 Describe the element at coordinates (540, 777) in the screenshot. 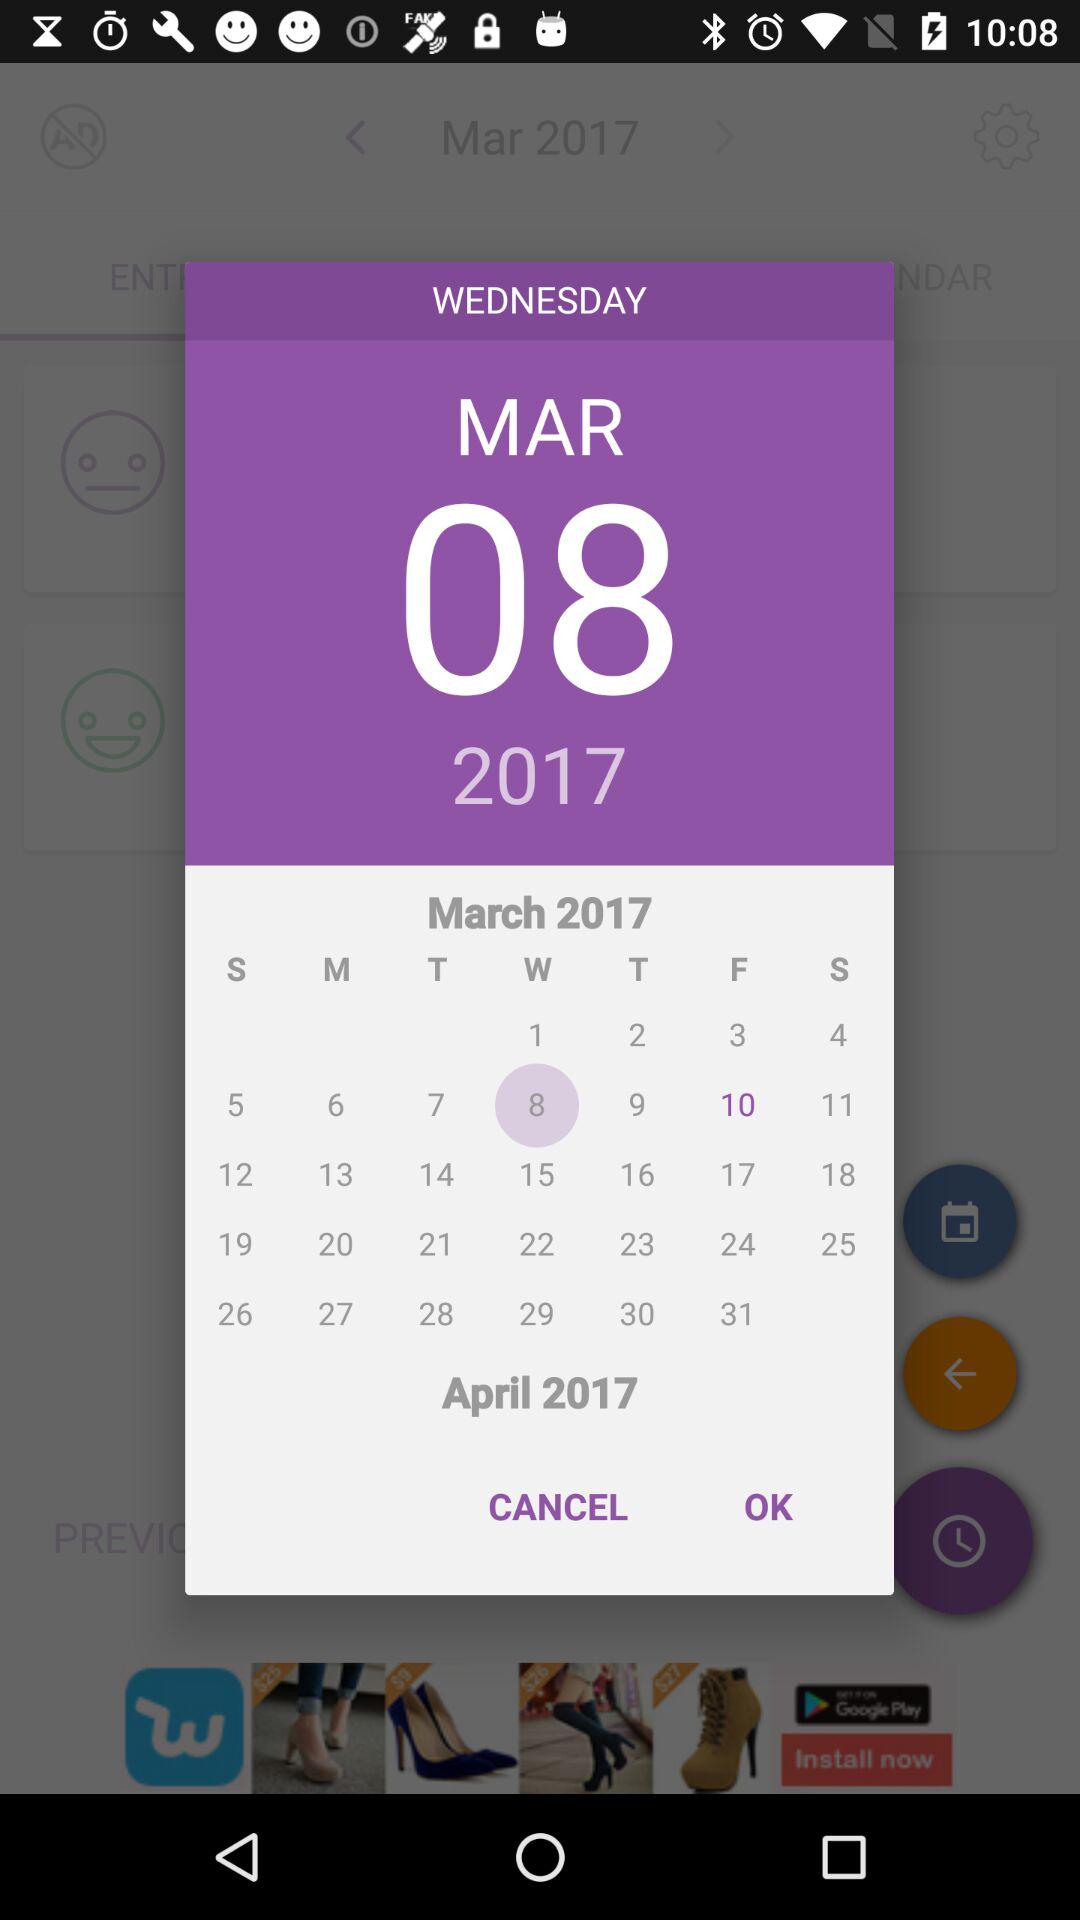

I see `scroll to the 2017 item` at that location.